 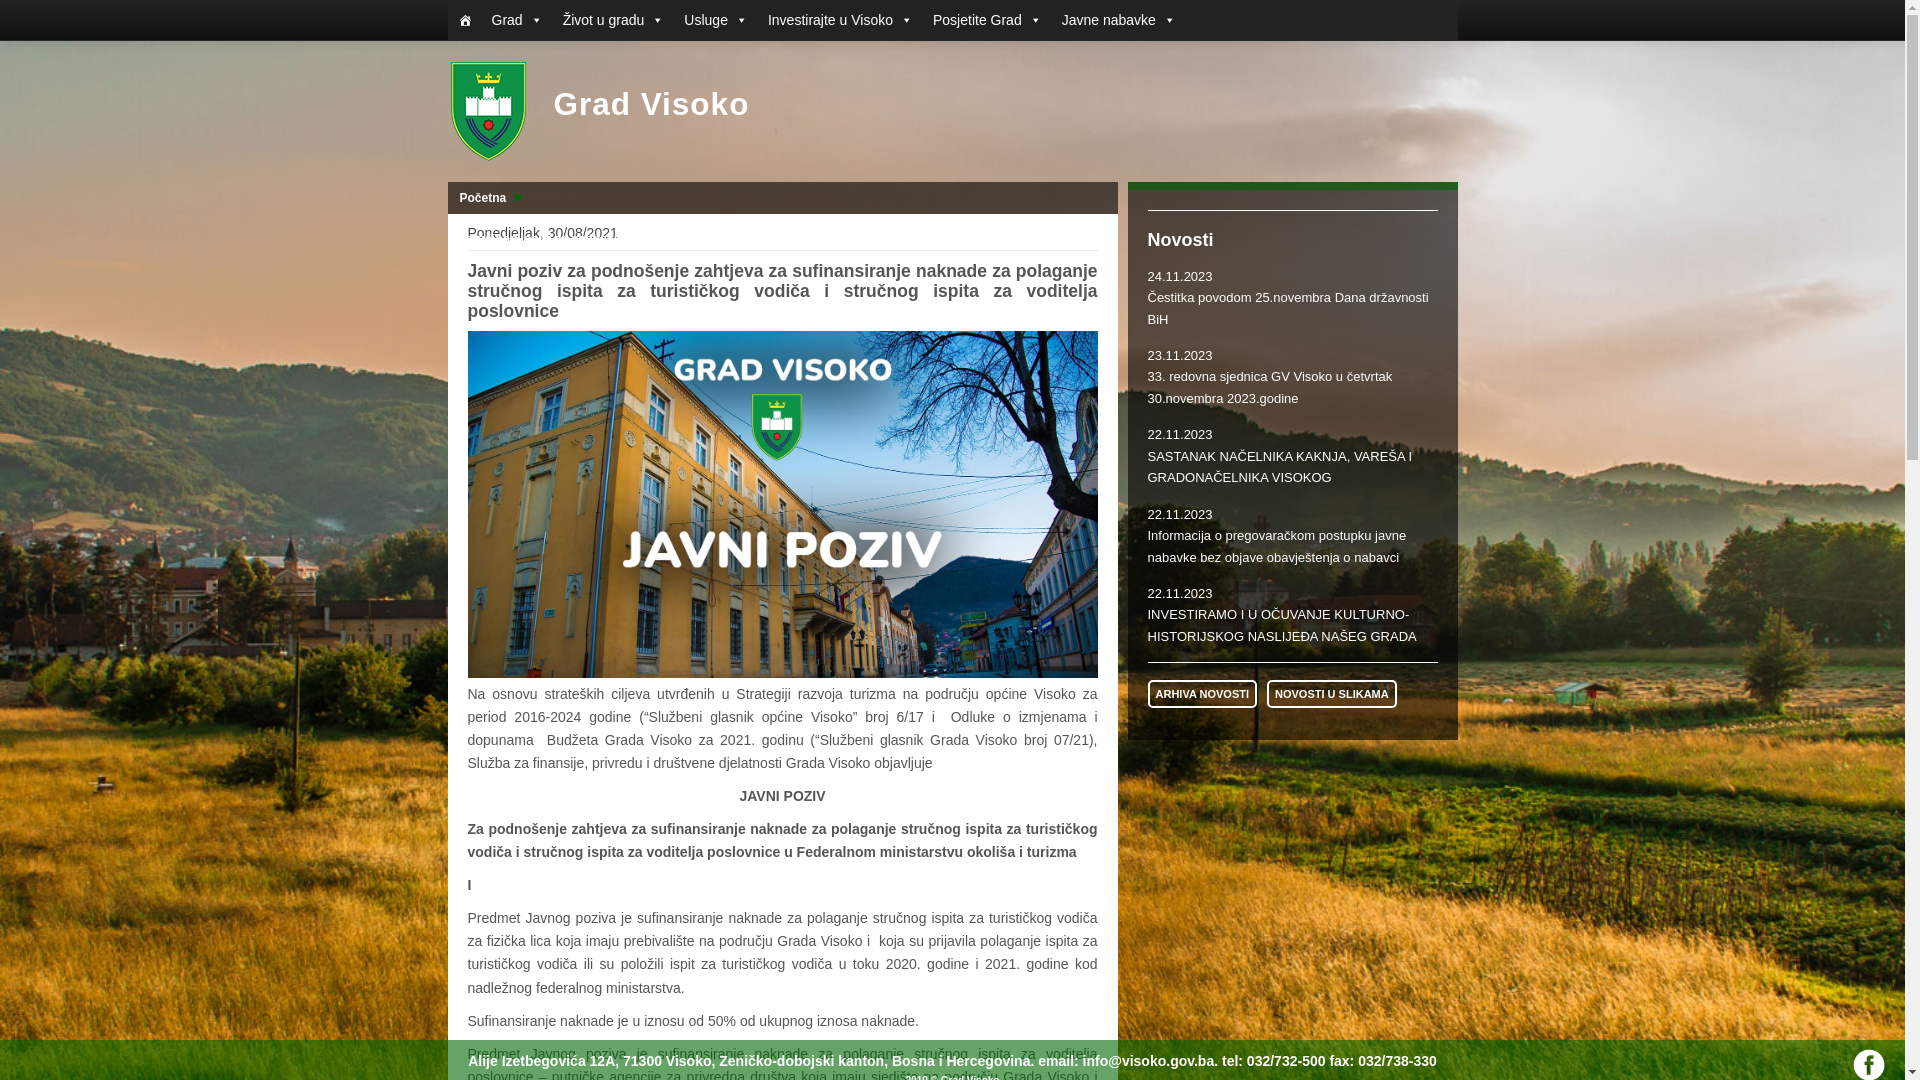 What do you see at coordinates (840, 20) in the screenshot?
I see `Investirajte u Visoko` at bounding box center [840, 20].